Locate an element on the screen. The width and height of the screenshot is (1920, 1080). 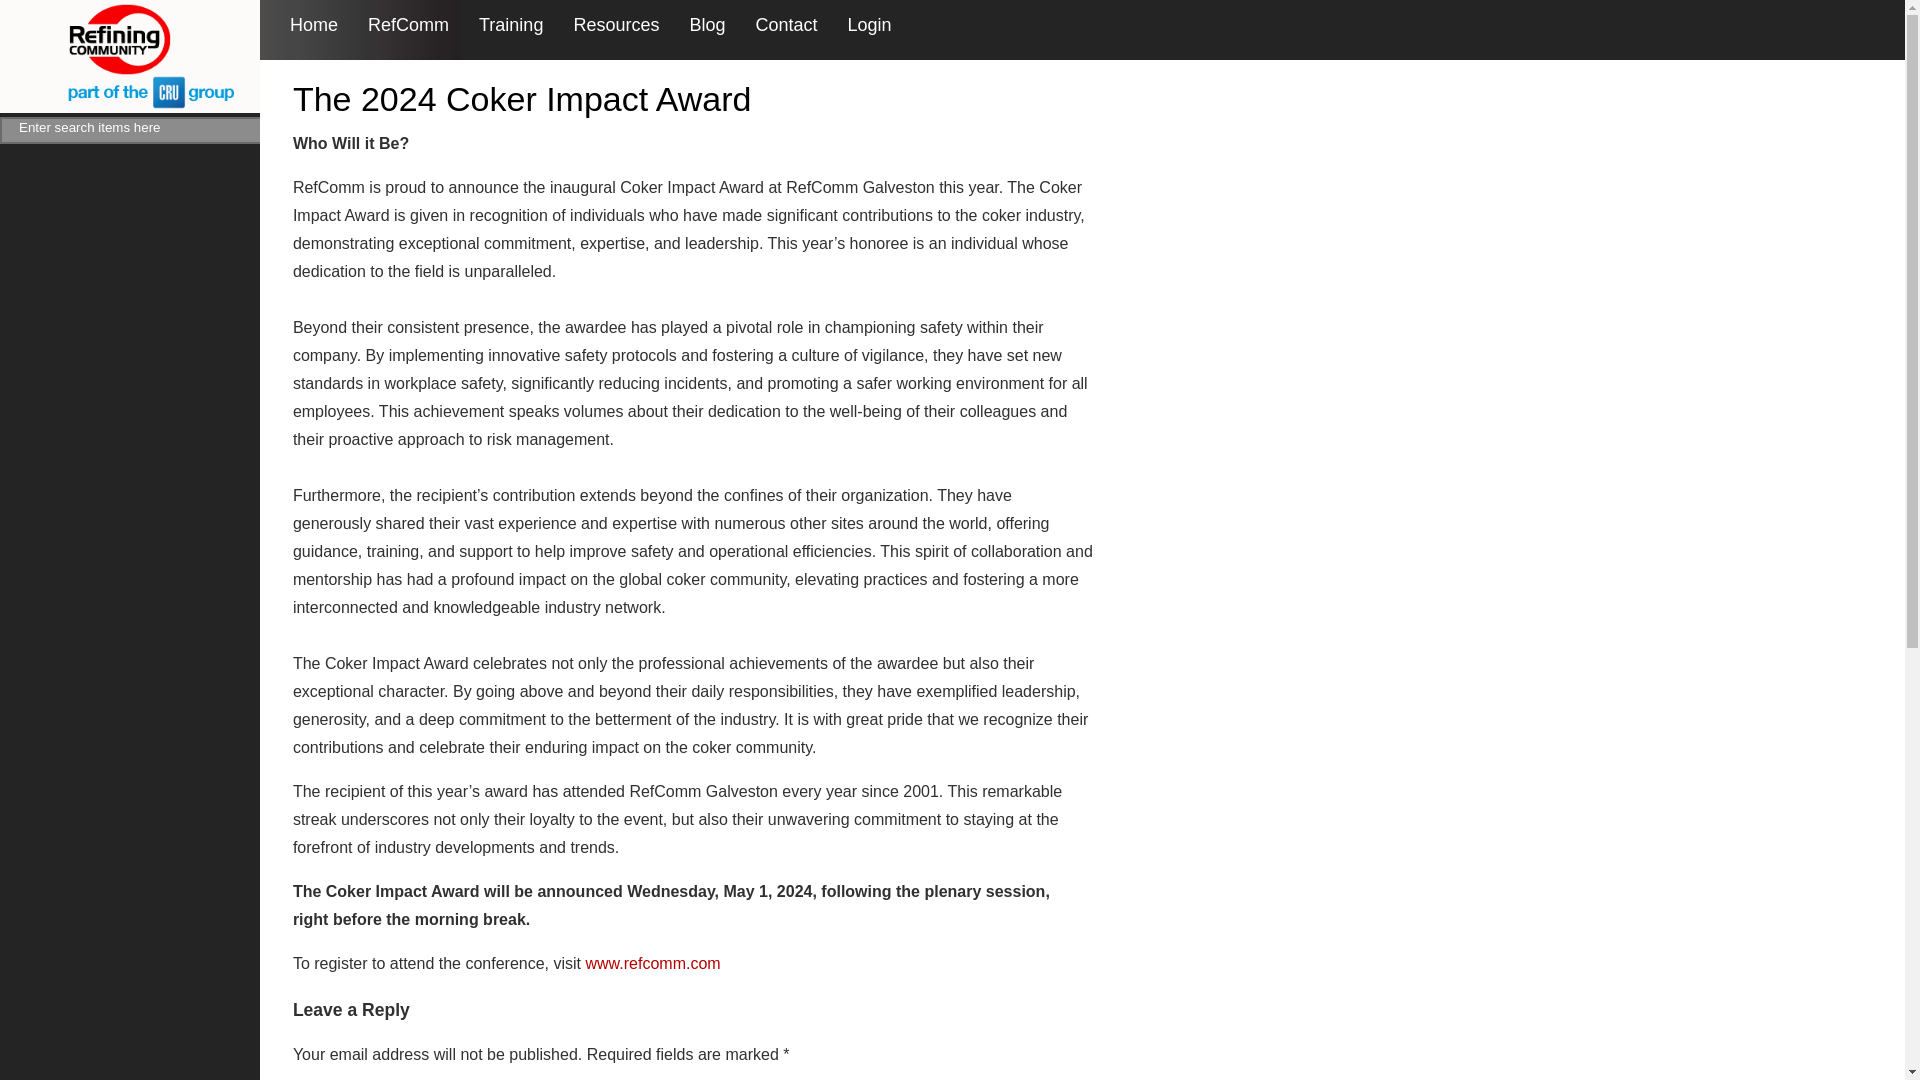
Resources is located at coordinates (615, 25).